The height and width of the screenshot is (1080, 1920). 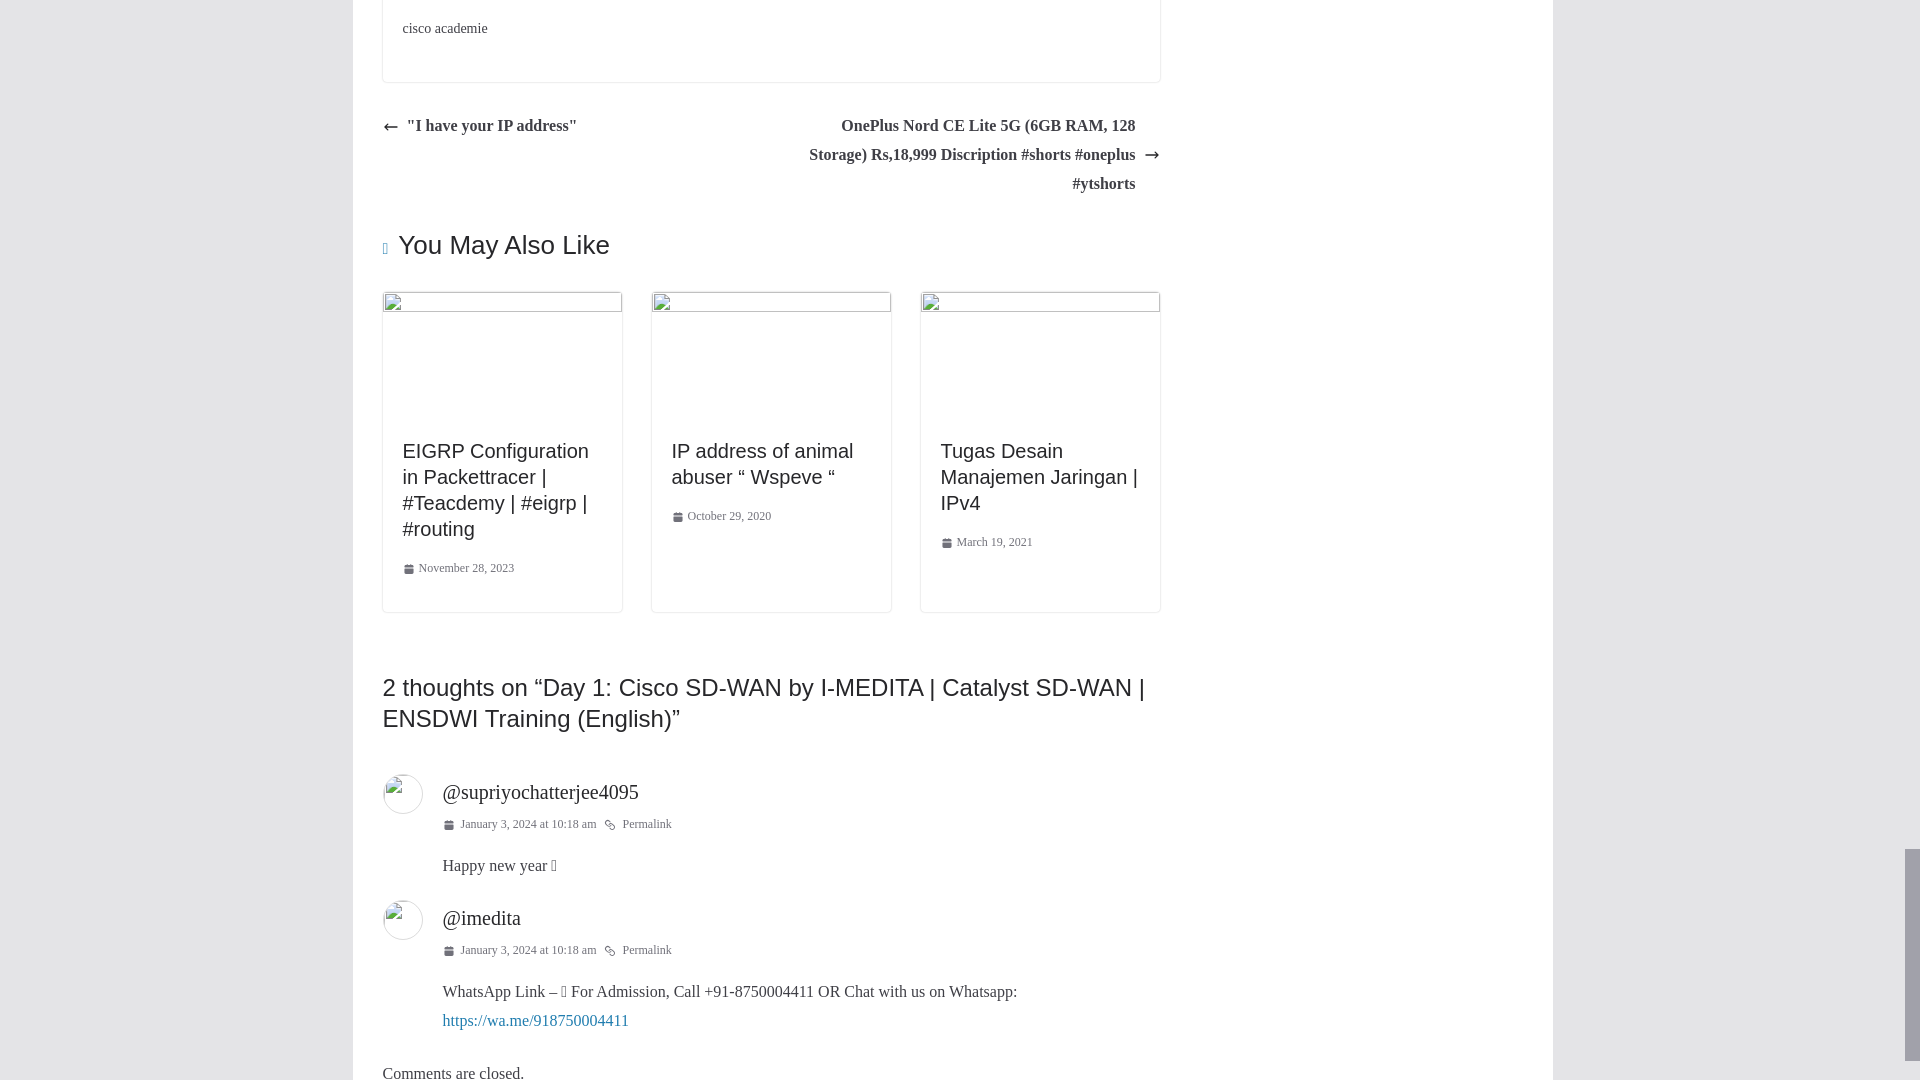 What do you see at coordinates (458, 568) in the screenshot?
I see `November 28, 2023` at bounding box center [458, 568].